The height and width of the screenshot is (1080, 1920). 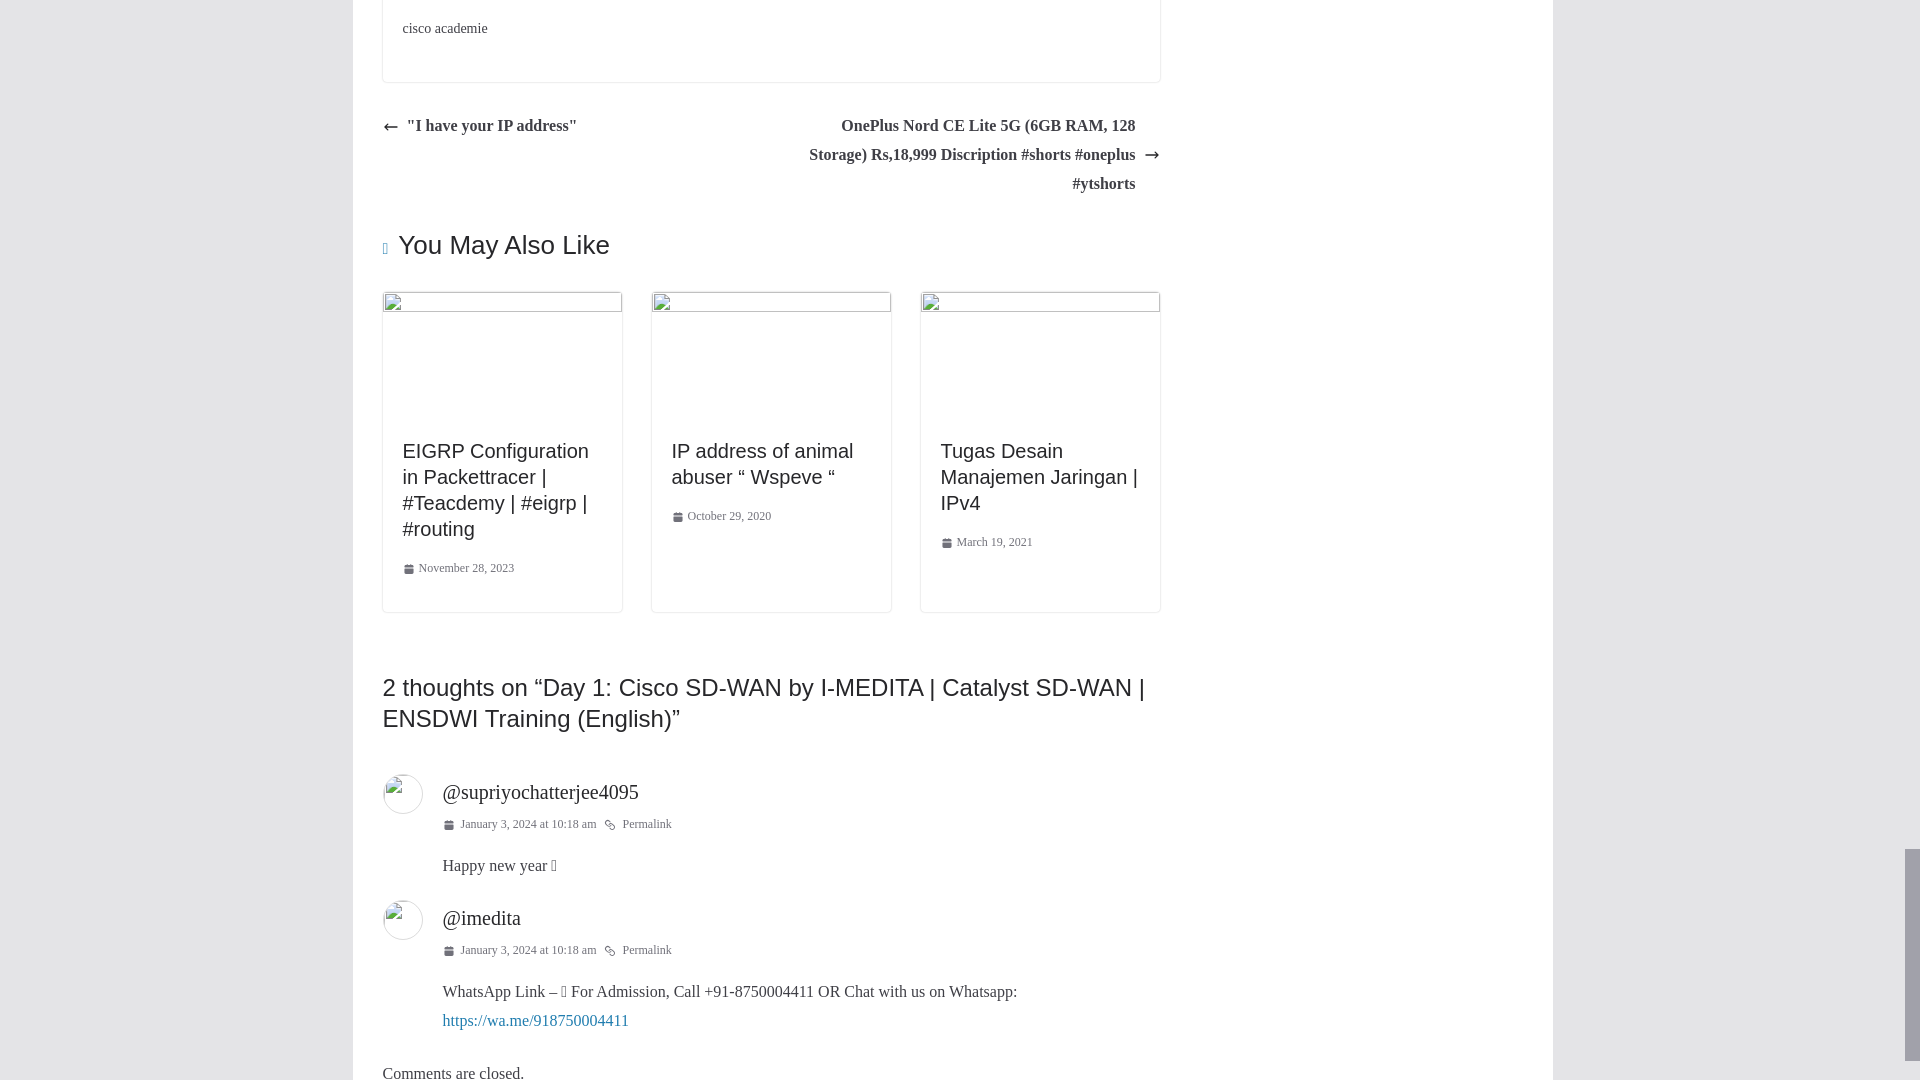 What do you see at coordinates (458, 568) in the screenshot?
I see `November 28, 2023` at bounding box center [458, 568].